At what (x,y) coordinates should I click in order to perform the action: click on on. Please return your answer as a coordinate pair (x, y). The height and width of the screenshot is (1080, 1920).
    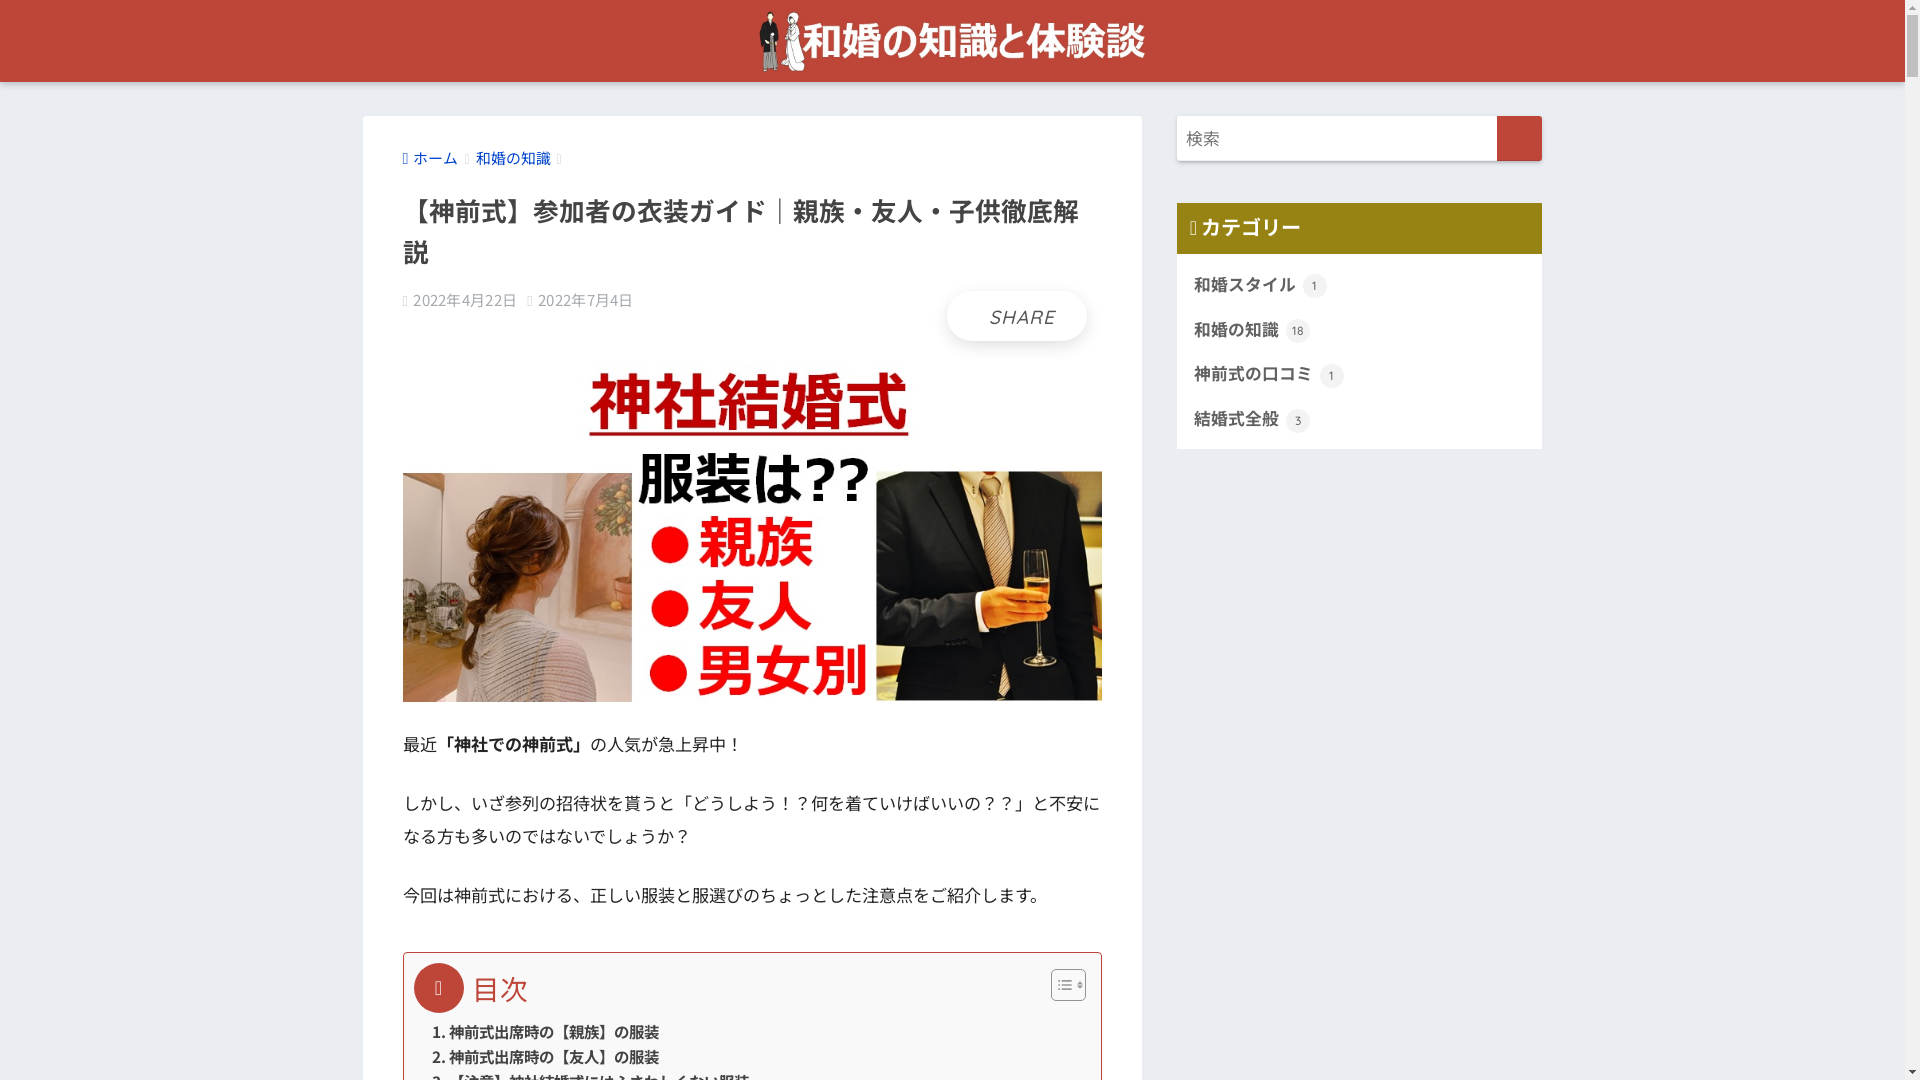
    Looking at the image, I should click on (6, 6).